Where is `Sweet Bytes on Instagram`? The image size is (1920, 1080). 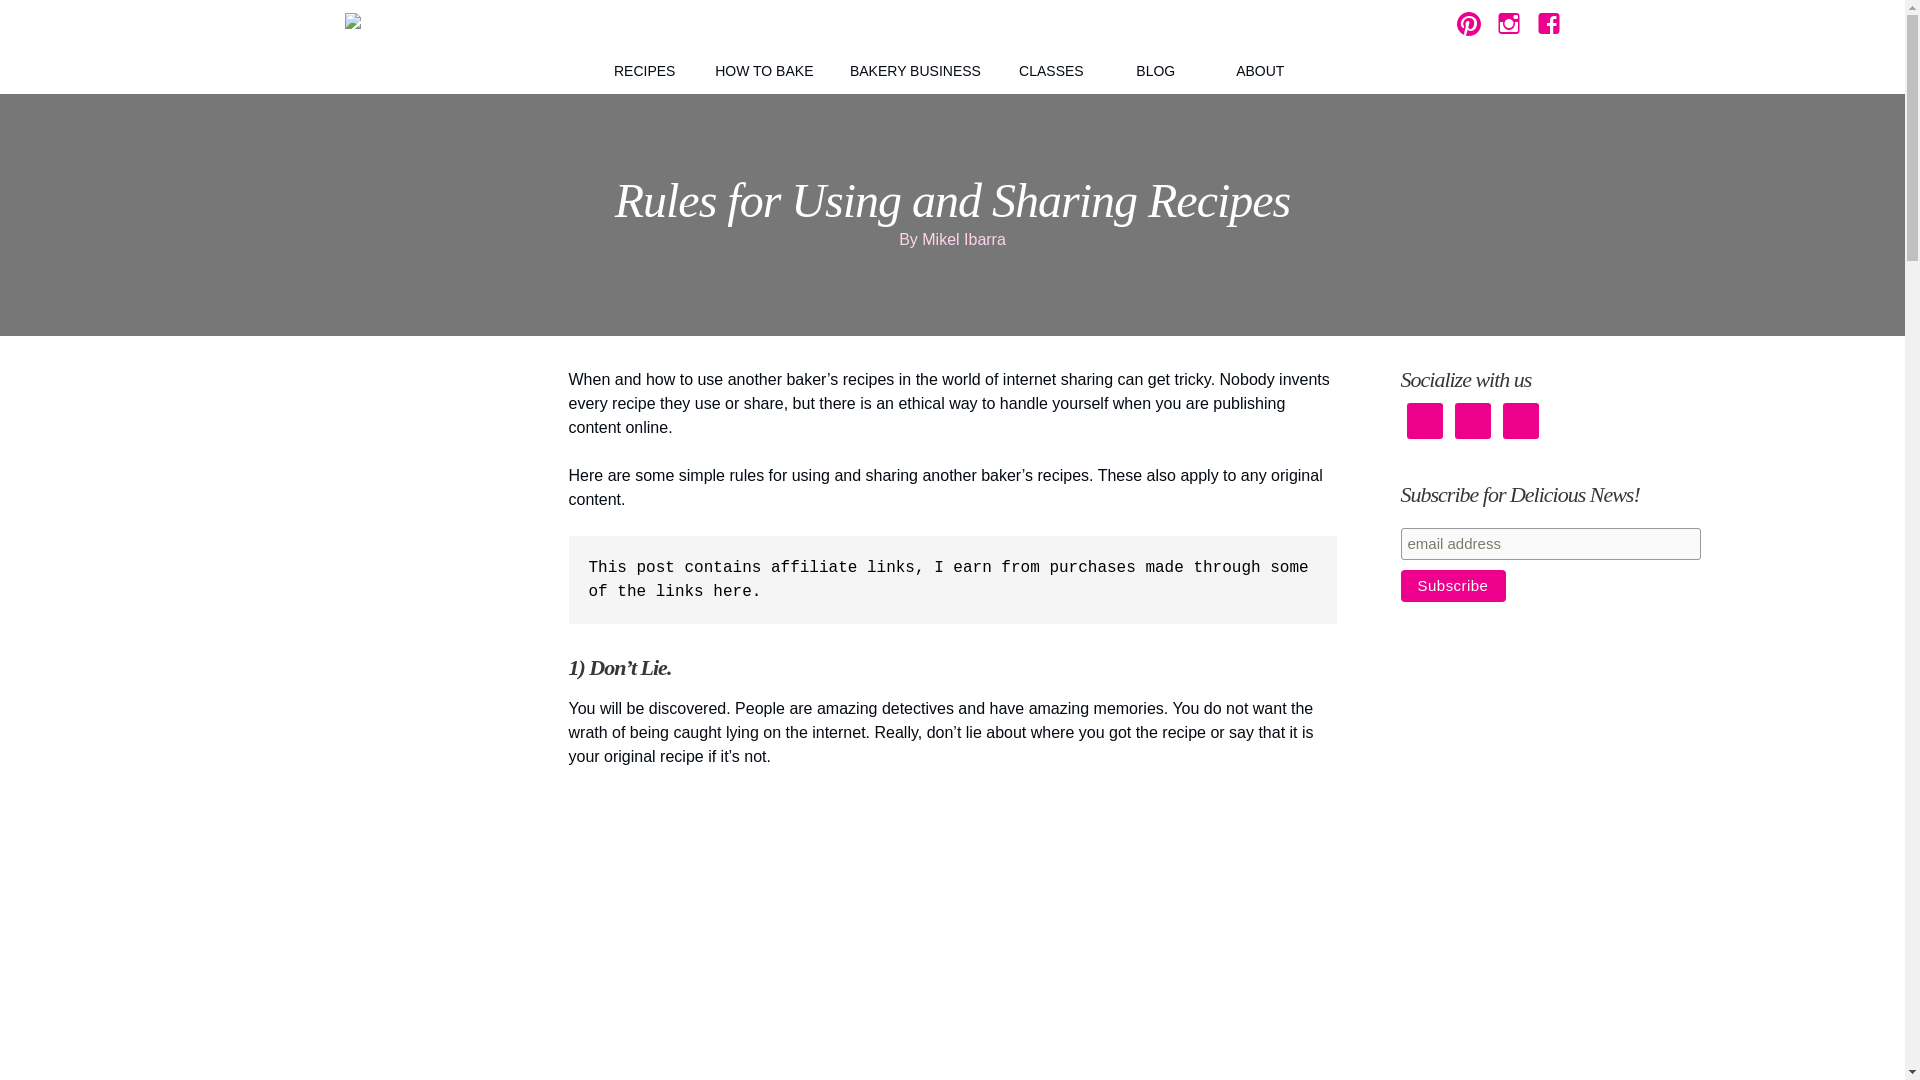 Sweet Bytes on Instagram is located at coordinates (1508, 23).